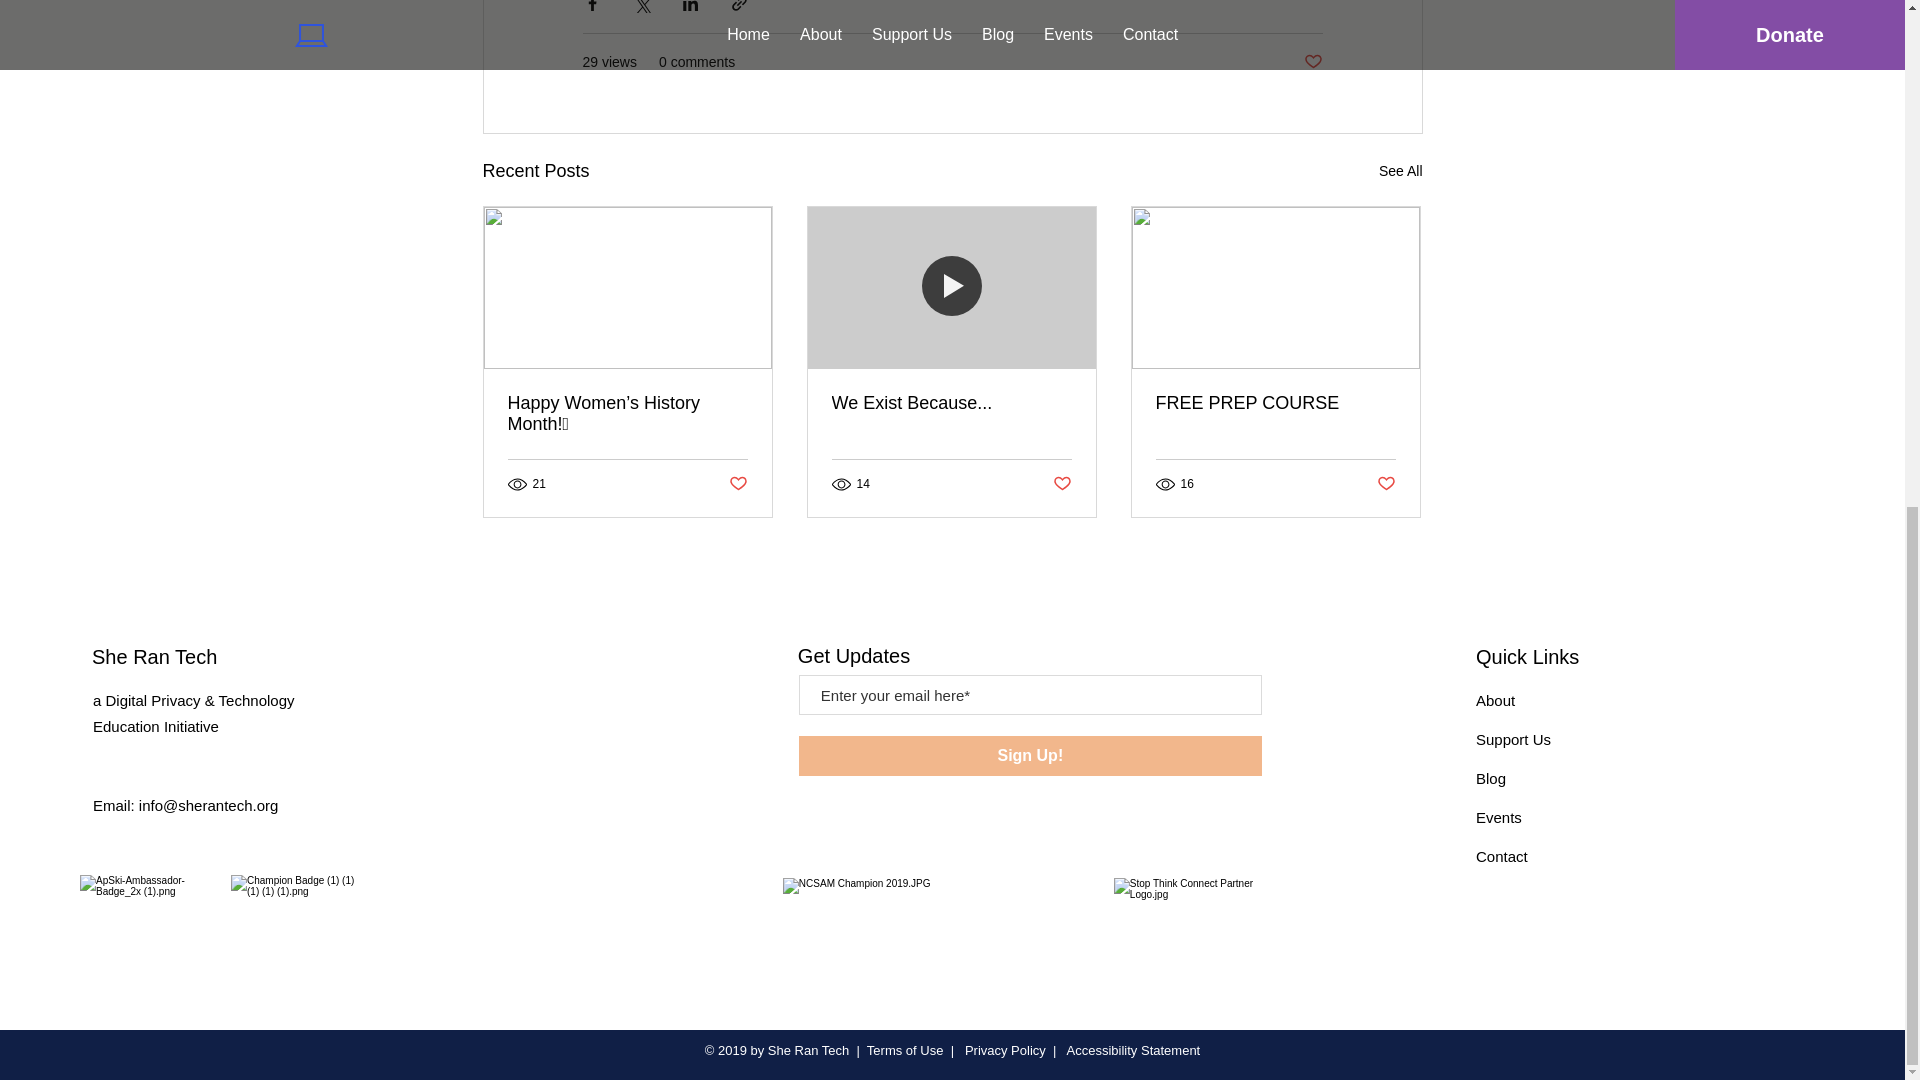 This screenshot has height=1080, width=1920. I want to click on Sign Up!, so click(1030, 756).